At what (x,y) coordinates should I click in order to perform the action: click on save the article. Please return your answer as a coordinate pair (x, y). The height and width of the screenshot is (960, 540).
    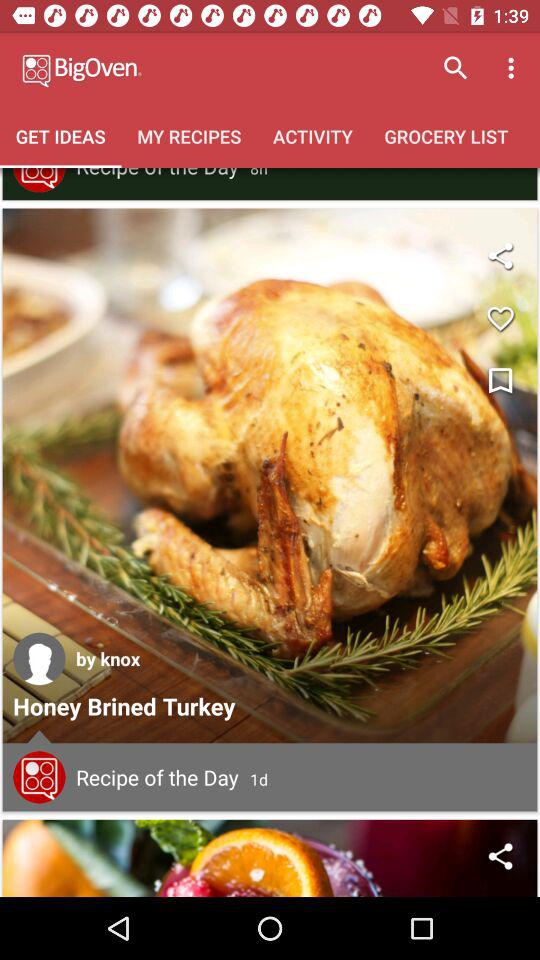
    Looking at the image, I should click on (500, 382).